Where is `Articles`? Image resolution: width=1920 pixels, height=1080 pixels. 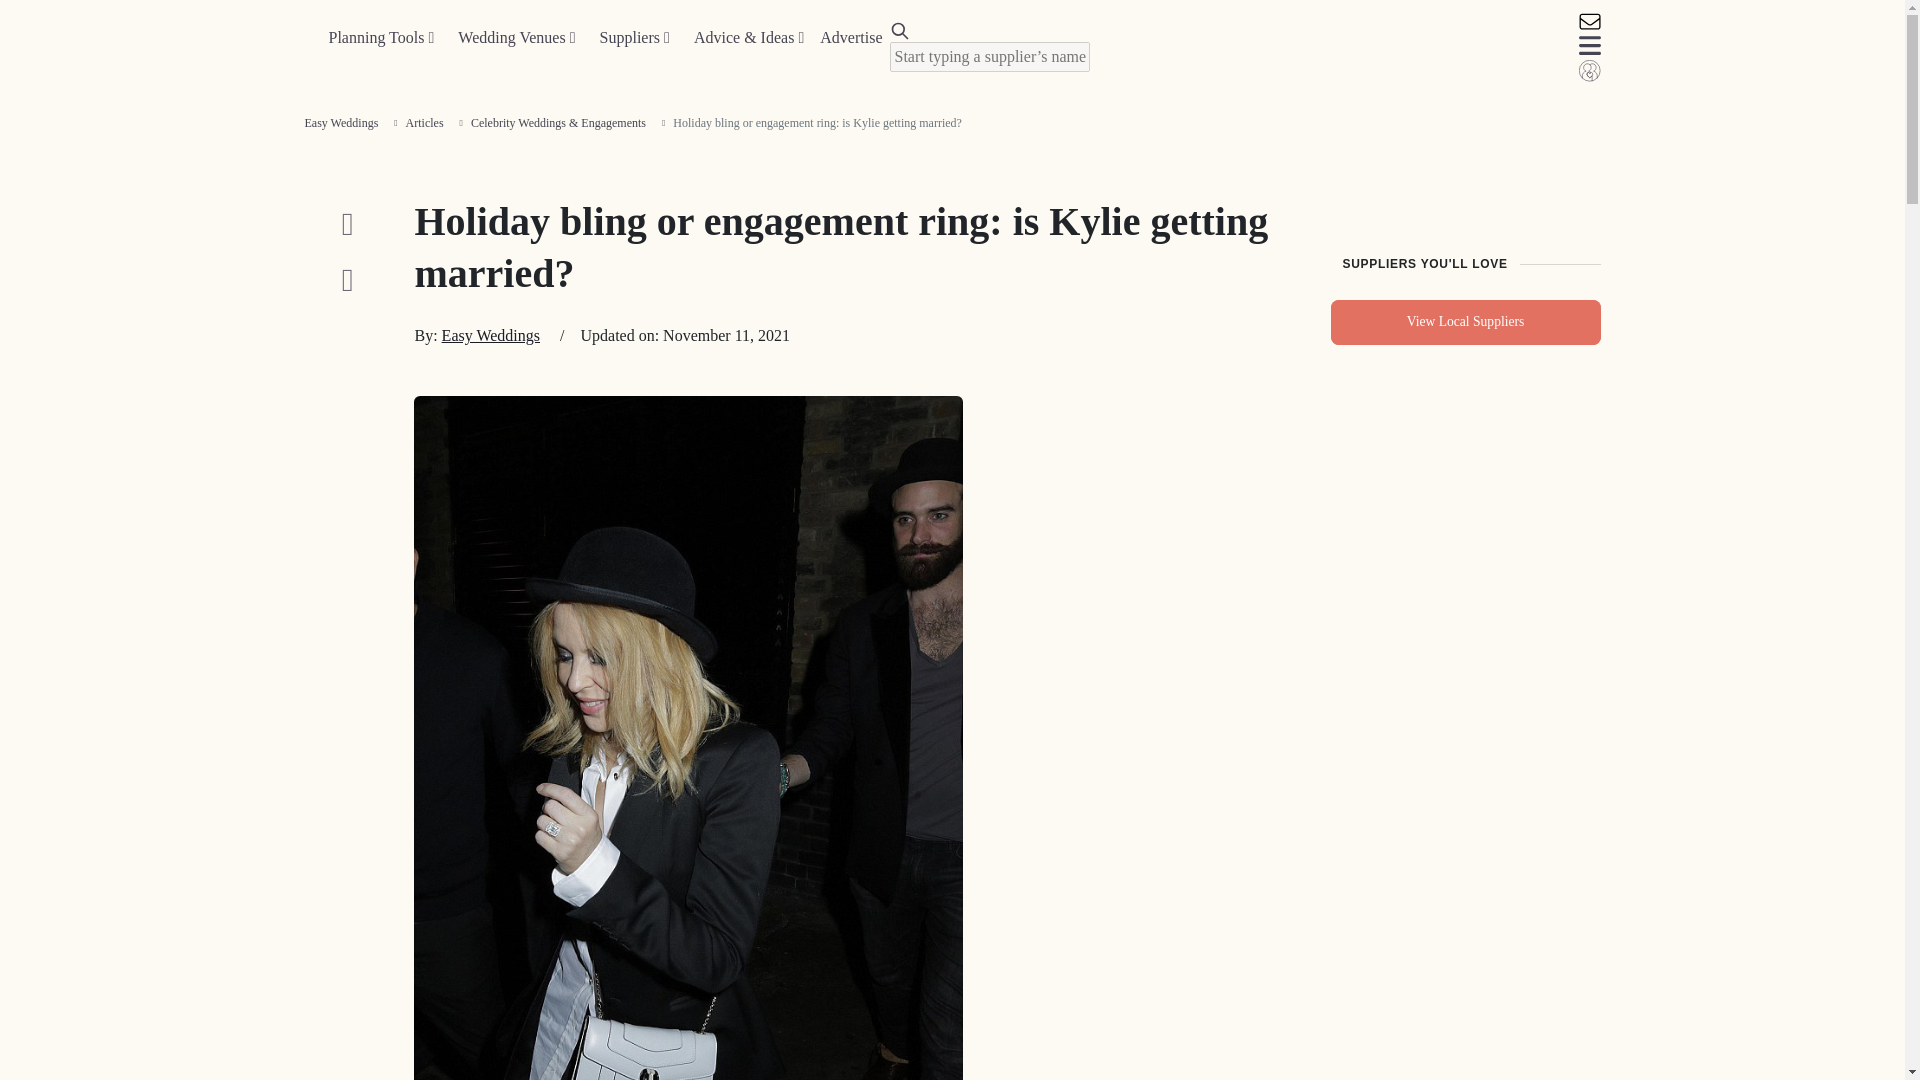 Articles is located at coordinates (424, 122).